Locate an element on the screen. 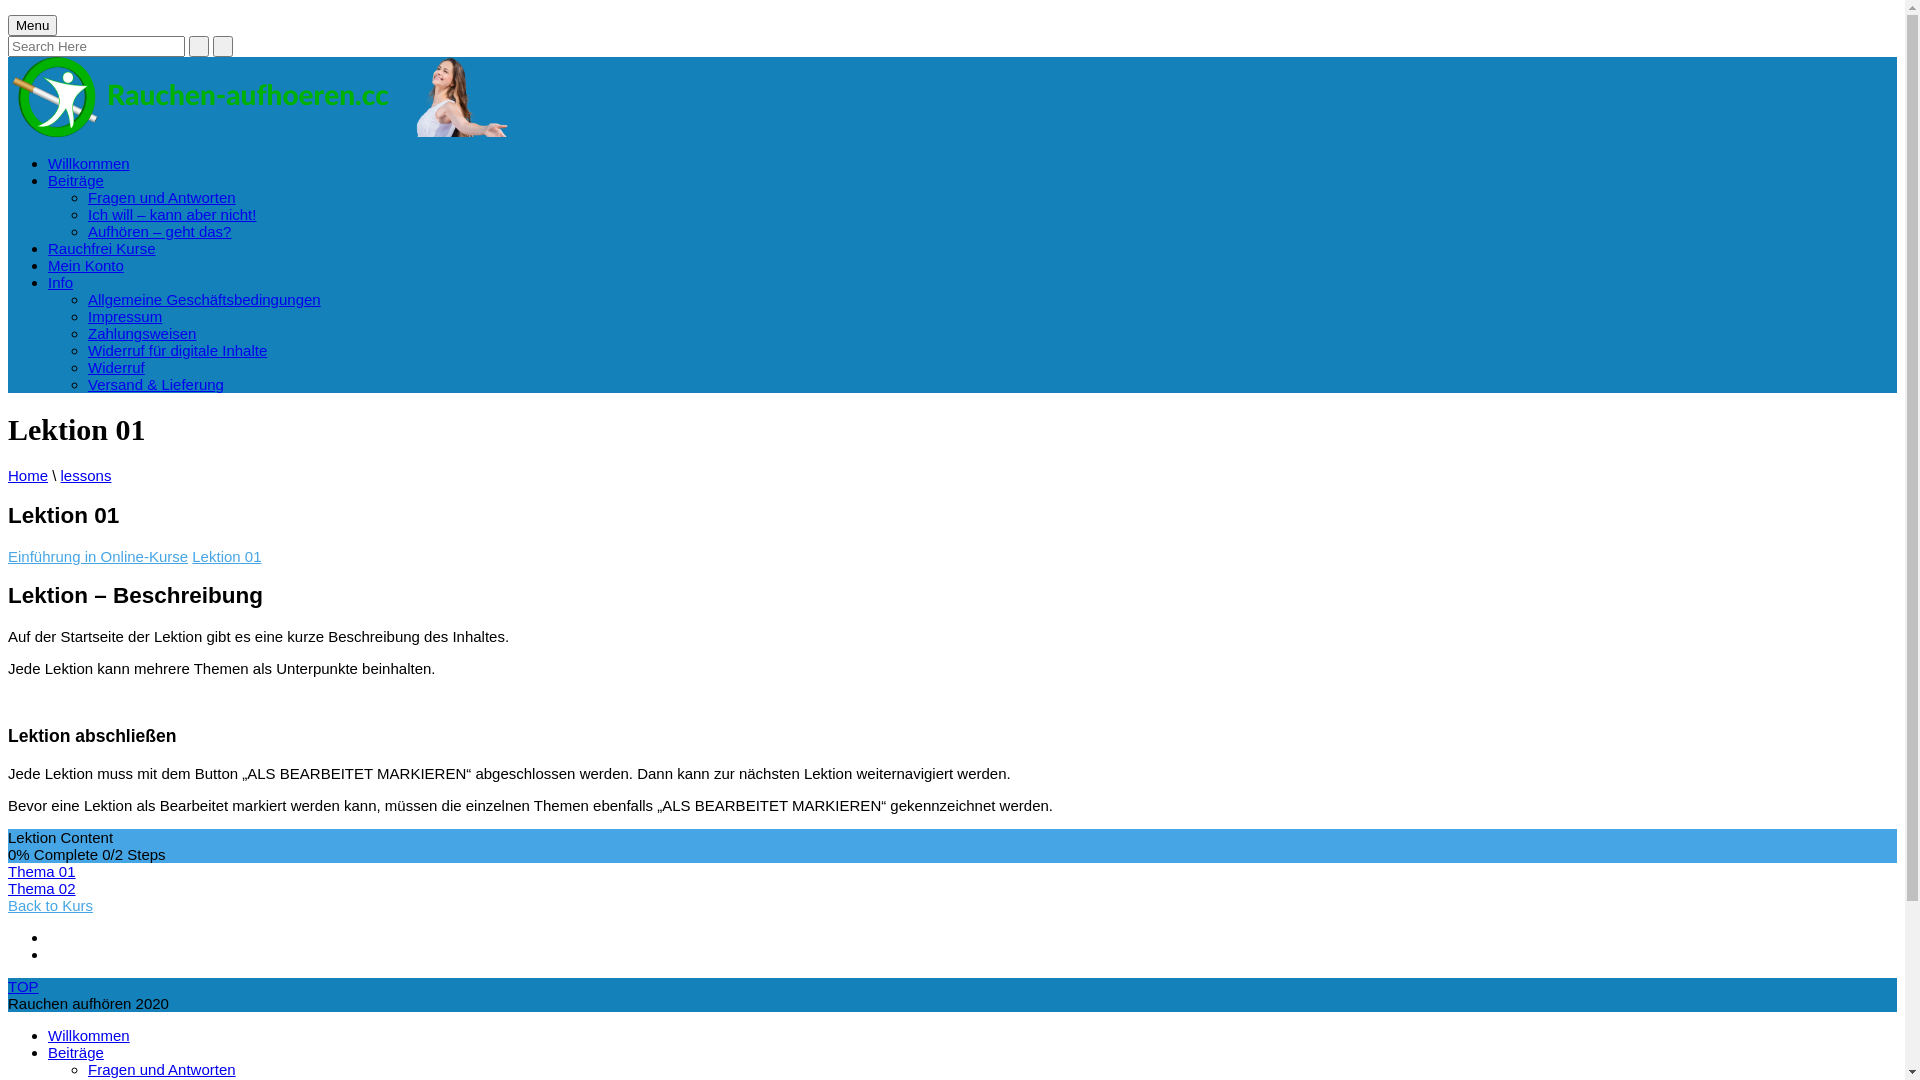  TOP is located at coordinates (24, 986).